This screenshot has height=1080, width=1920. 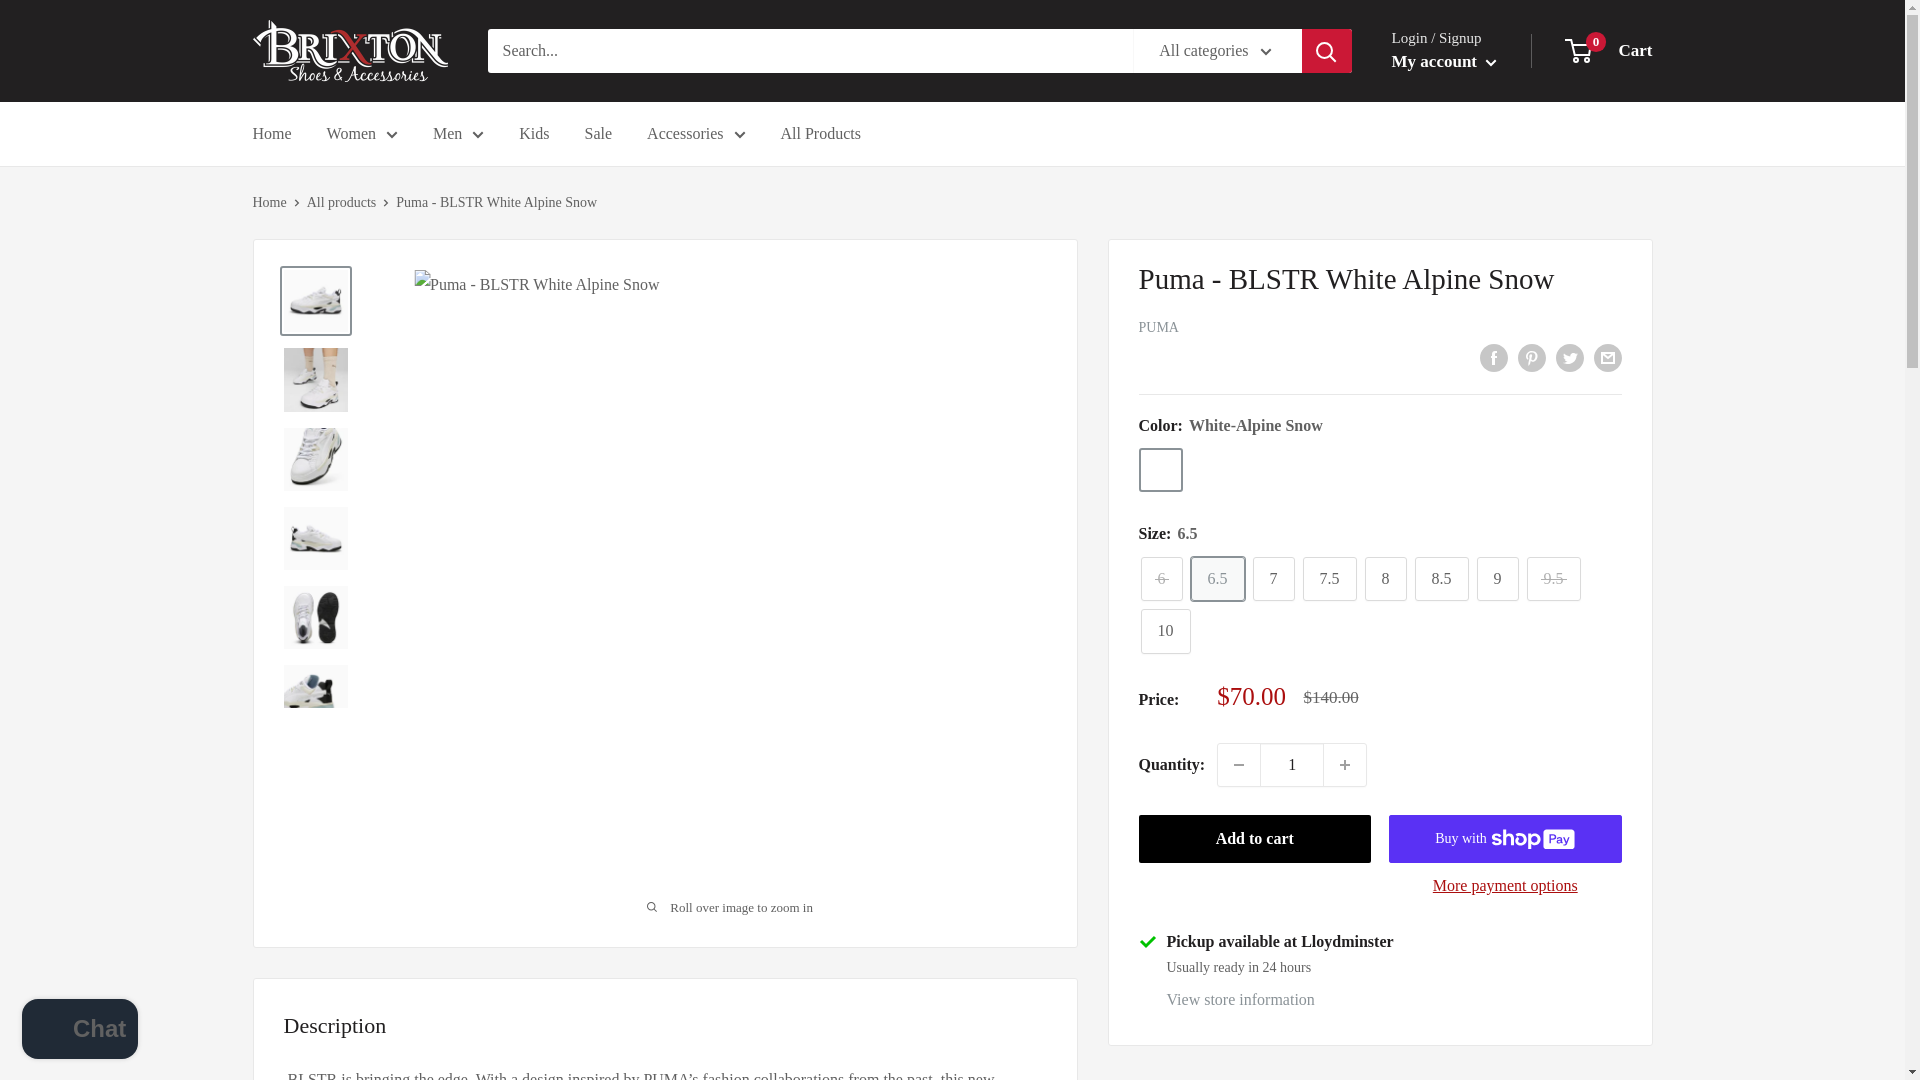 I want to click on 7.5, so click(x=1328, y=579).